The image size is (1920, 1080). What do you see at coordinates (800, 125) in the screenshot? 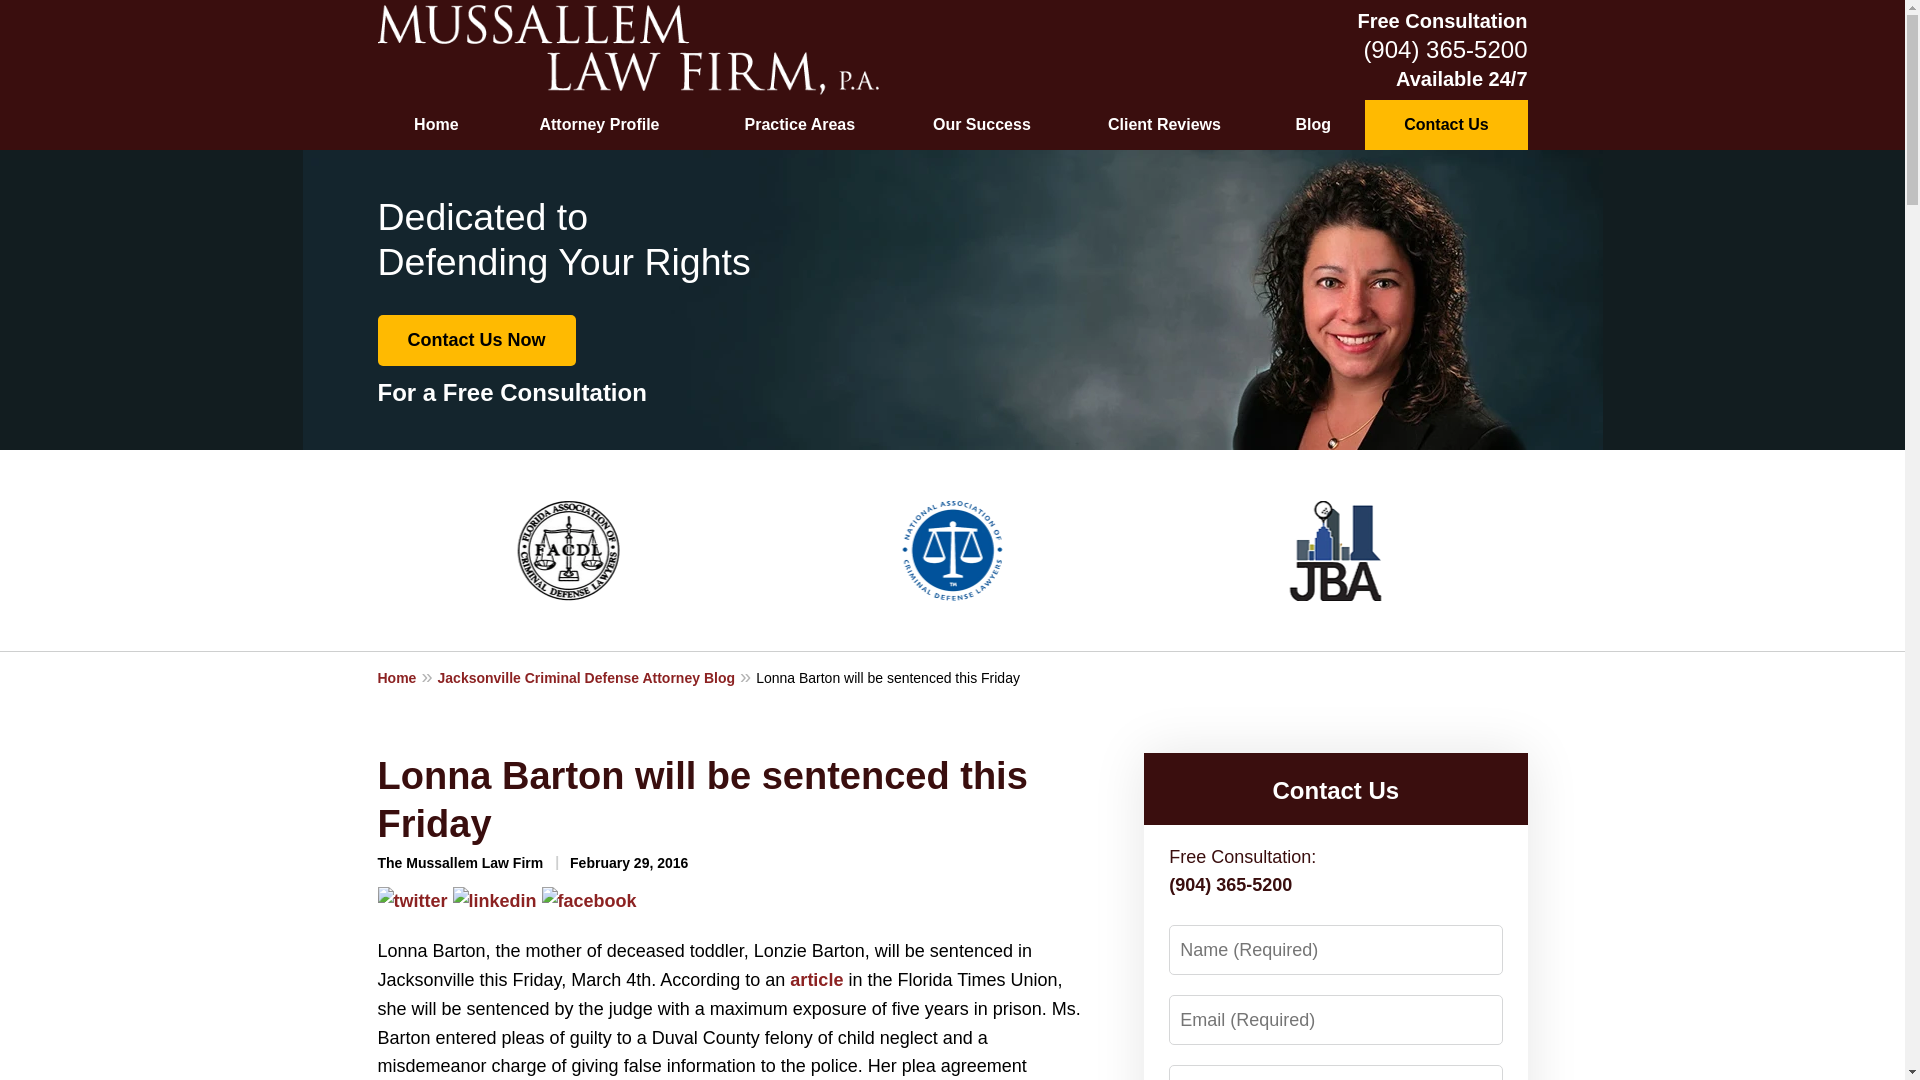
I see `Practice Areas` at bounding box center [800, 125].